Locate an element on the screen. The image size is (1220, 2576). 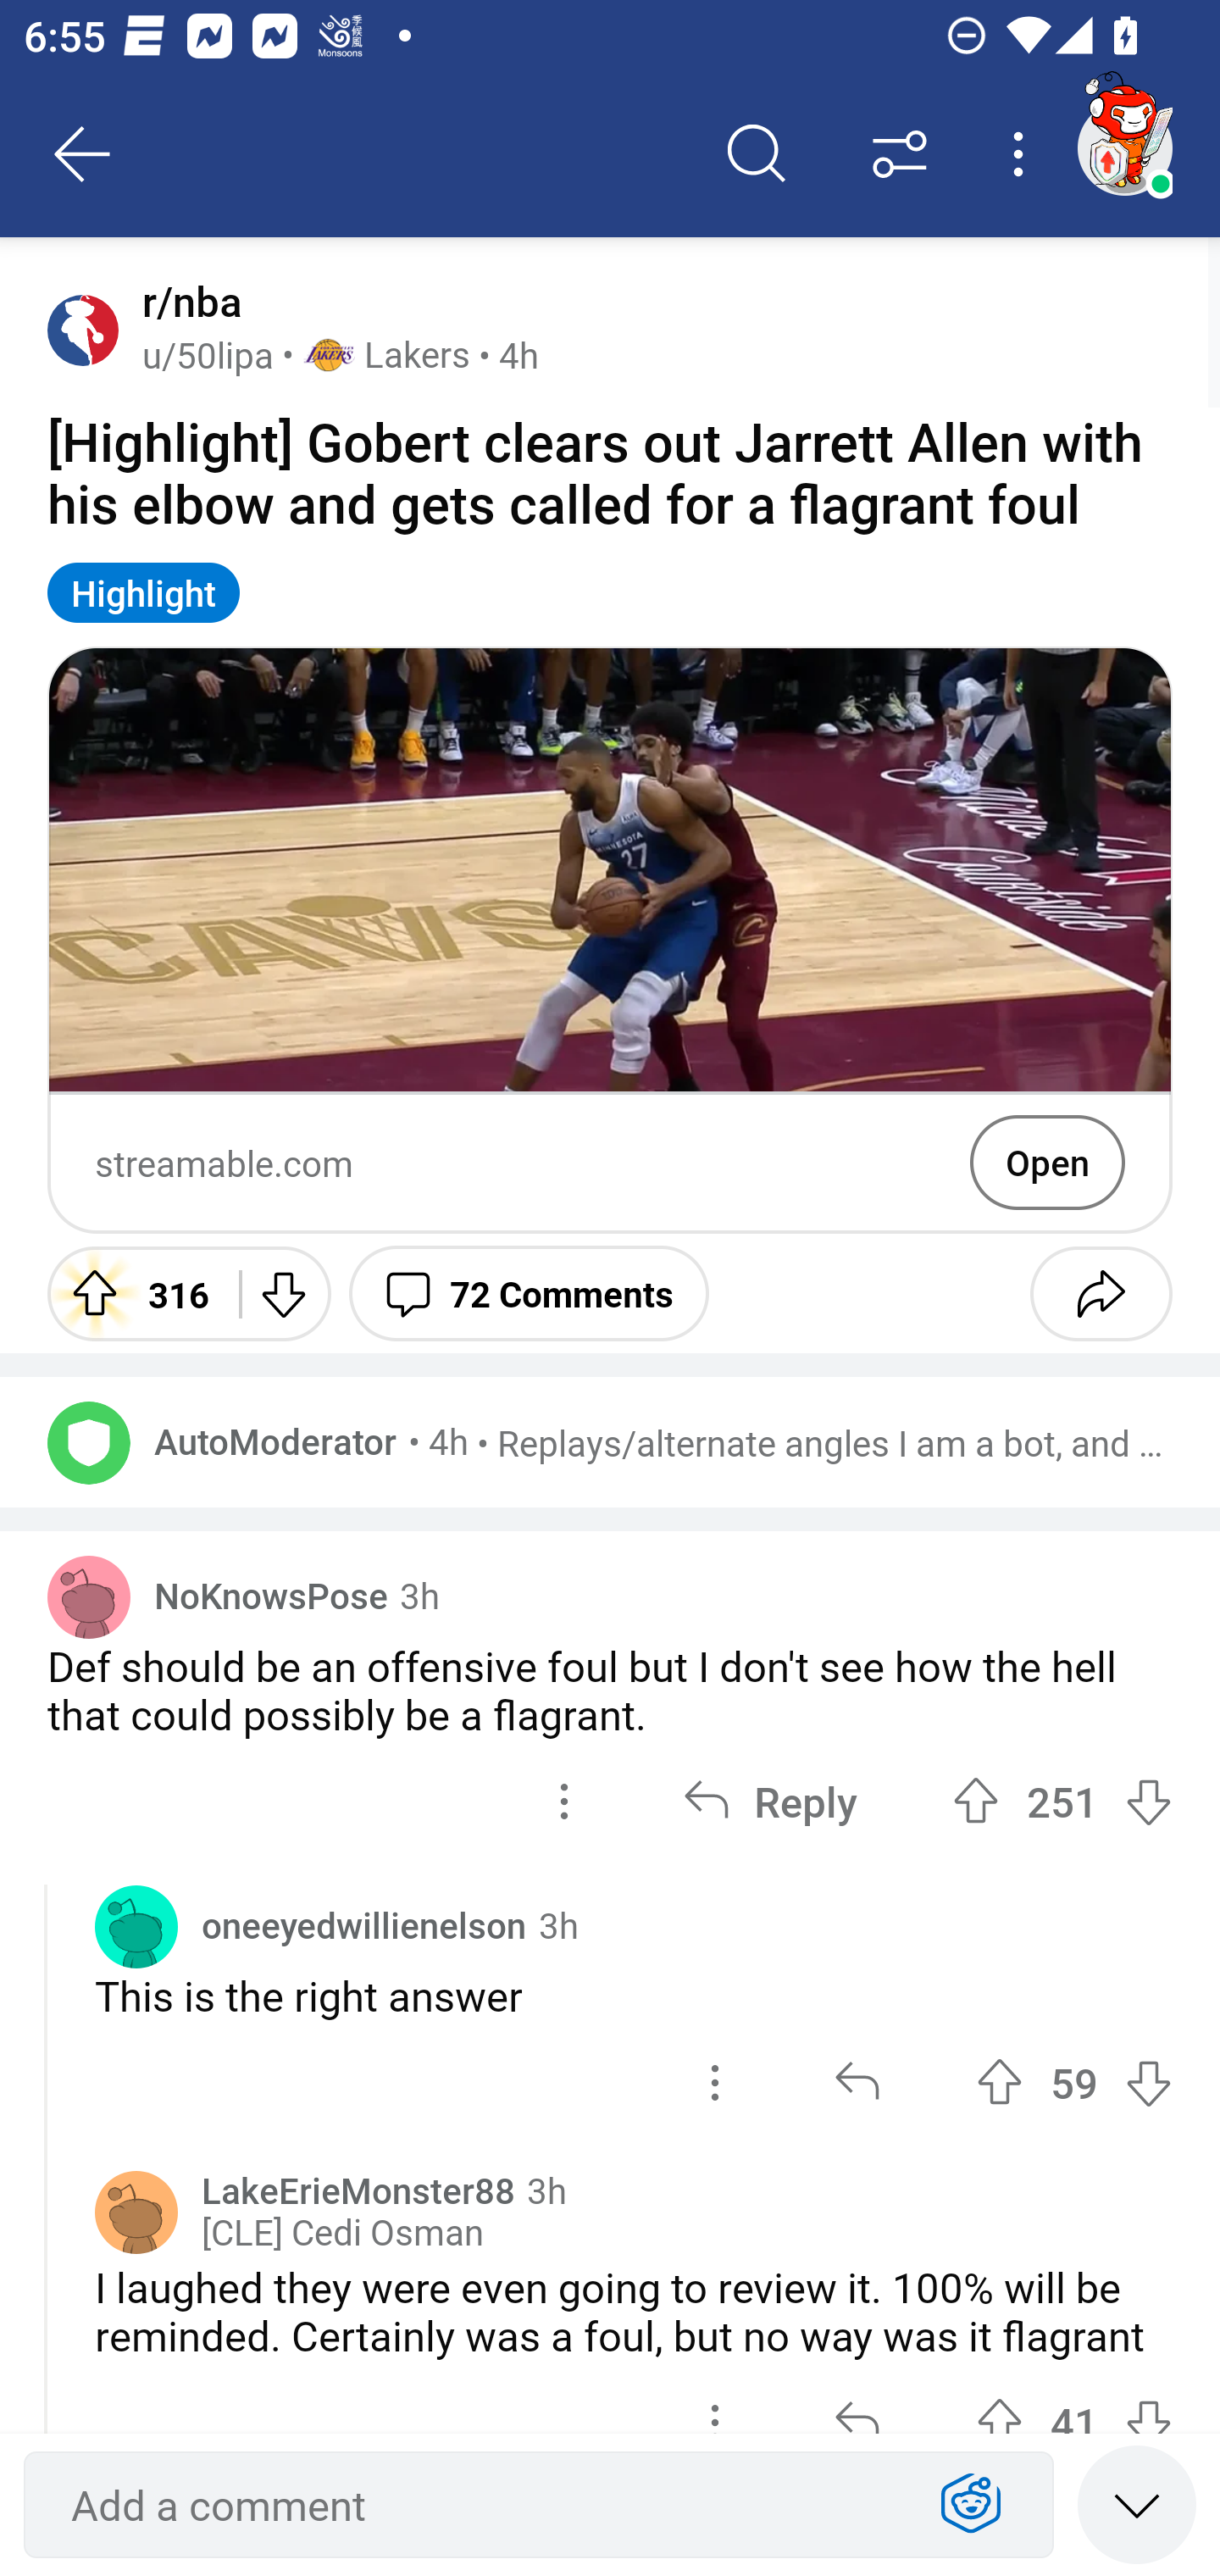
Highlight is located at coordinates (144, 591).